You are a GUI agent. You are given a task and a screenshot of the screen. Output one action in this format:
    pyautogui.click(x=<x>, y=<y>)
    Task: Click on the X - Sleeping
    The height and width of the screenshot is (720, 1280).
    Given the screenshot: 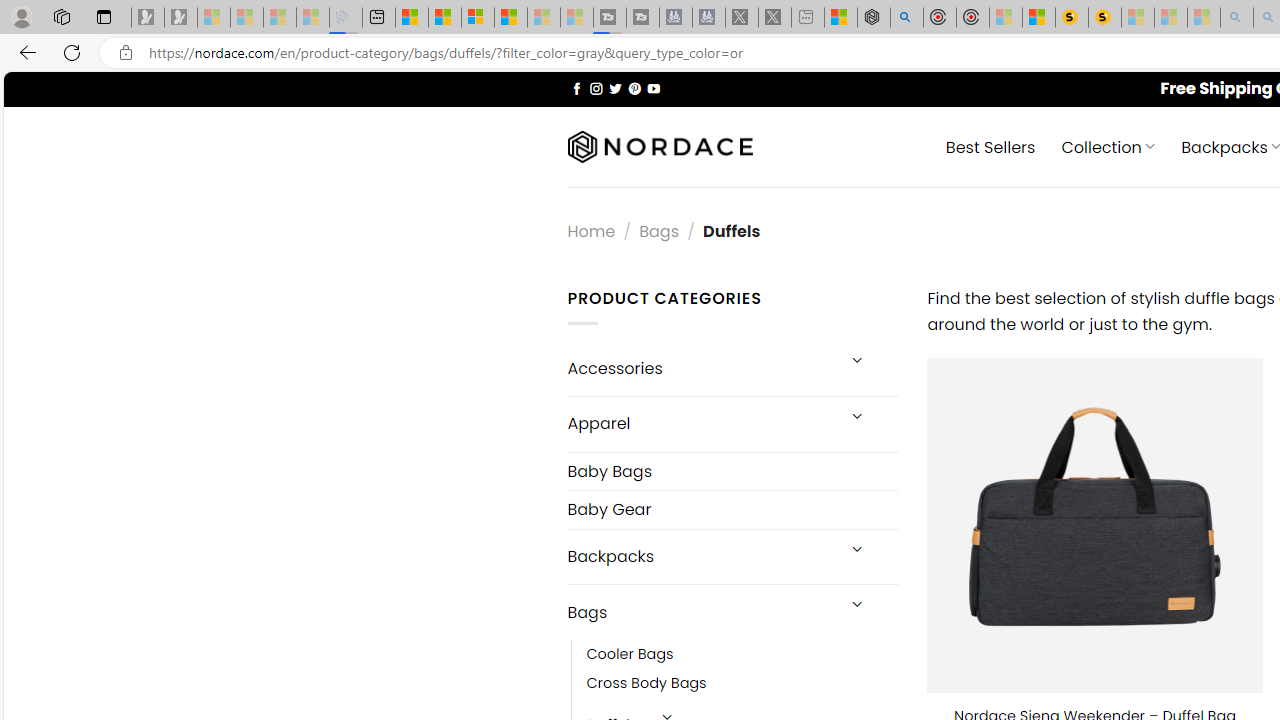 What is the action you would take?
    pyautogui.click(x=775, y=18)
    